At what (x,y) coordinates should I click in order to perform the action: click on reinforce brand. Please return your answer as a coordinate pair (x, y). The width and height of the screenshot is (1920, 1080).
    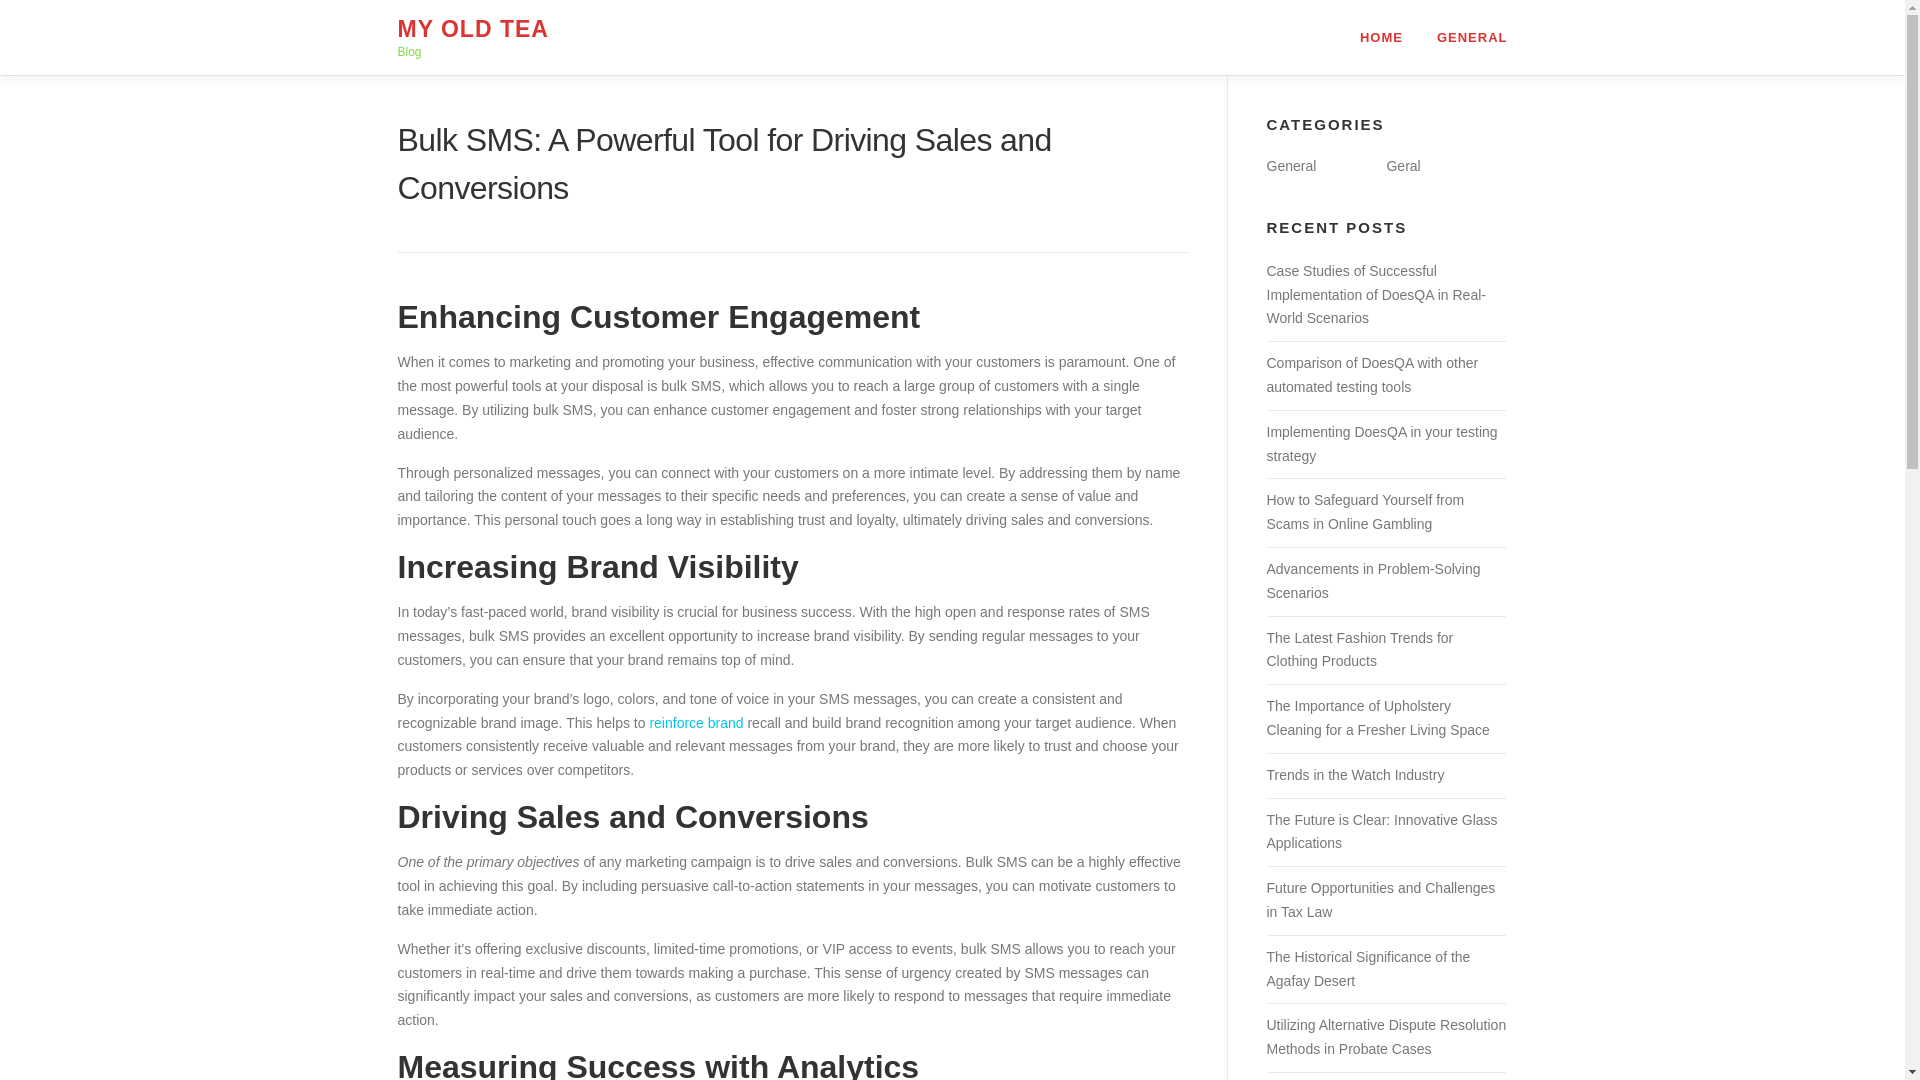
    Looking at the image, I should click on (696, 722).